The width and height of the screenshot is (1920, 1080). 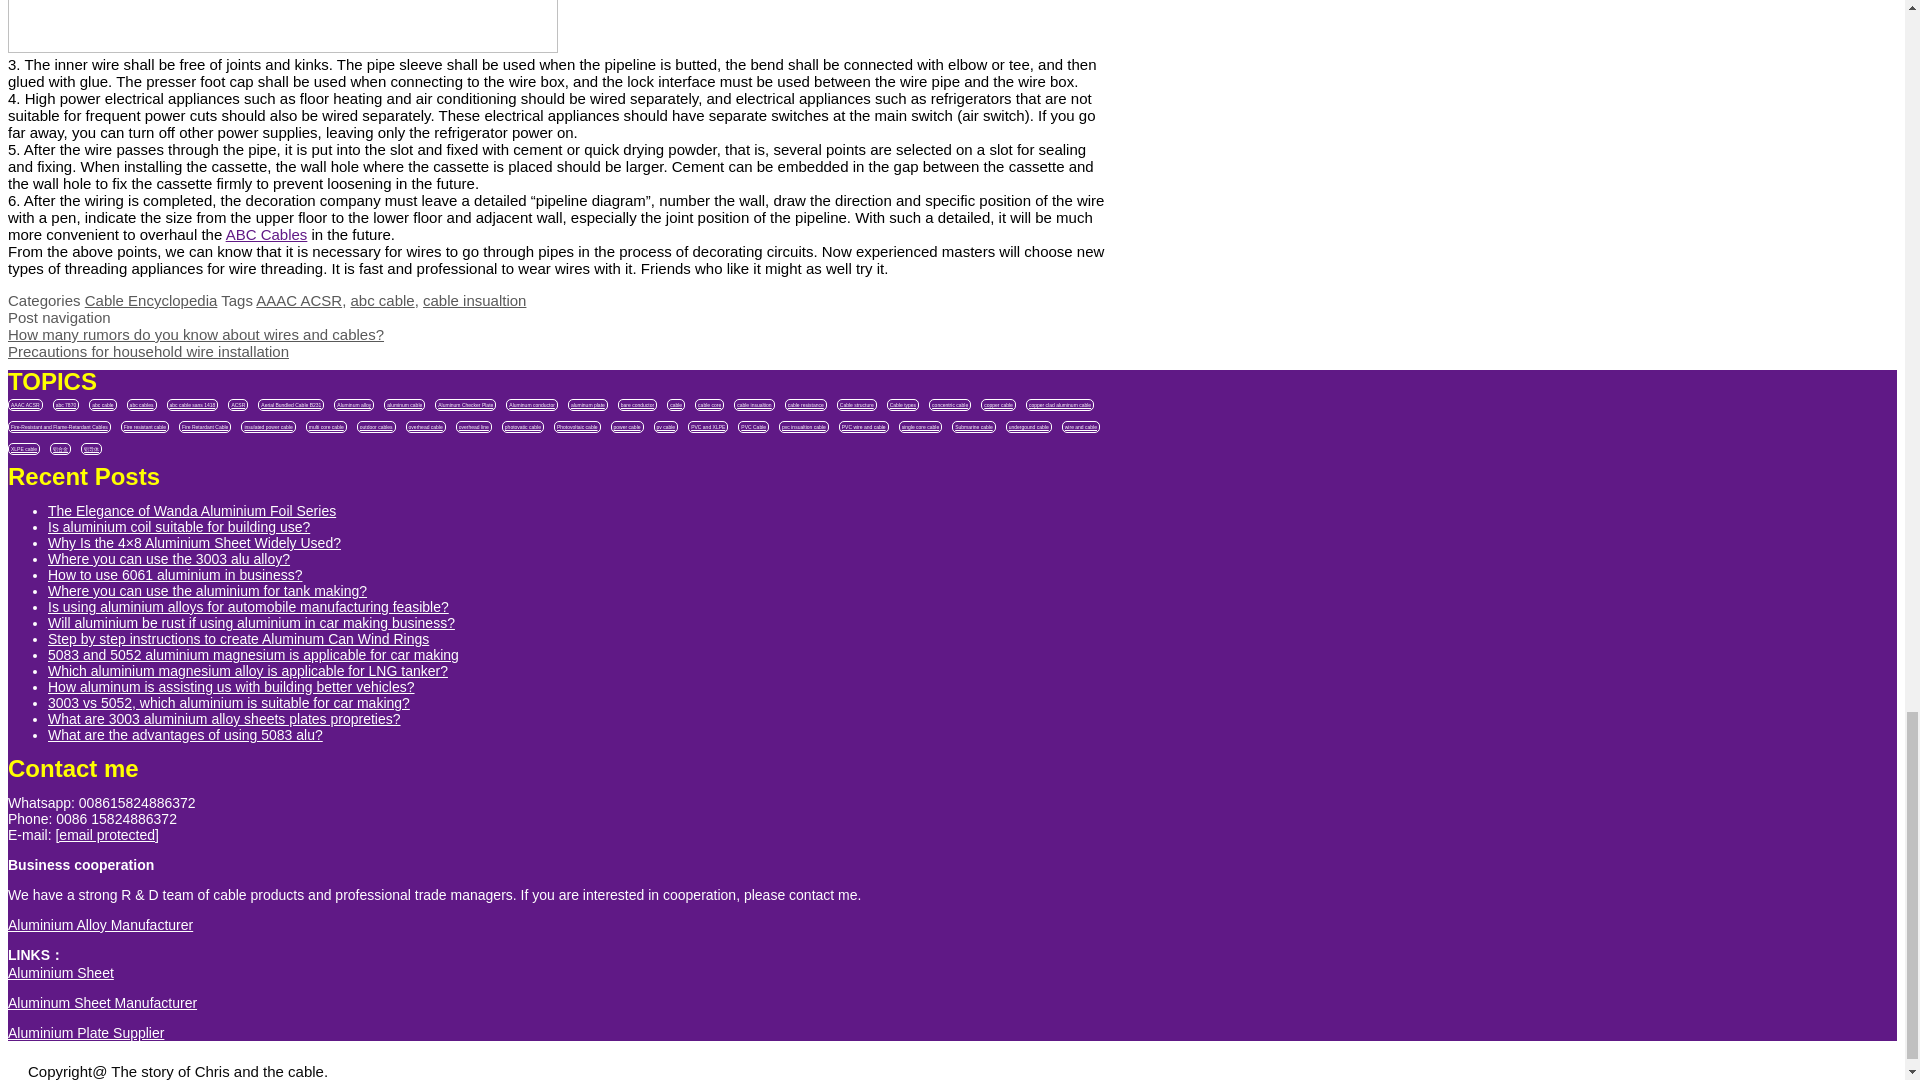 I want to click on cable, so click(x=676, y=404).